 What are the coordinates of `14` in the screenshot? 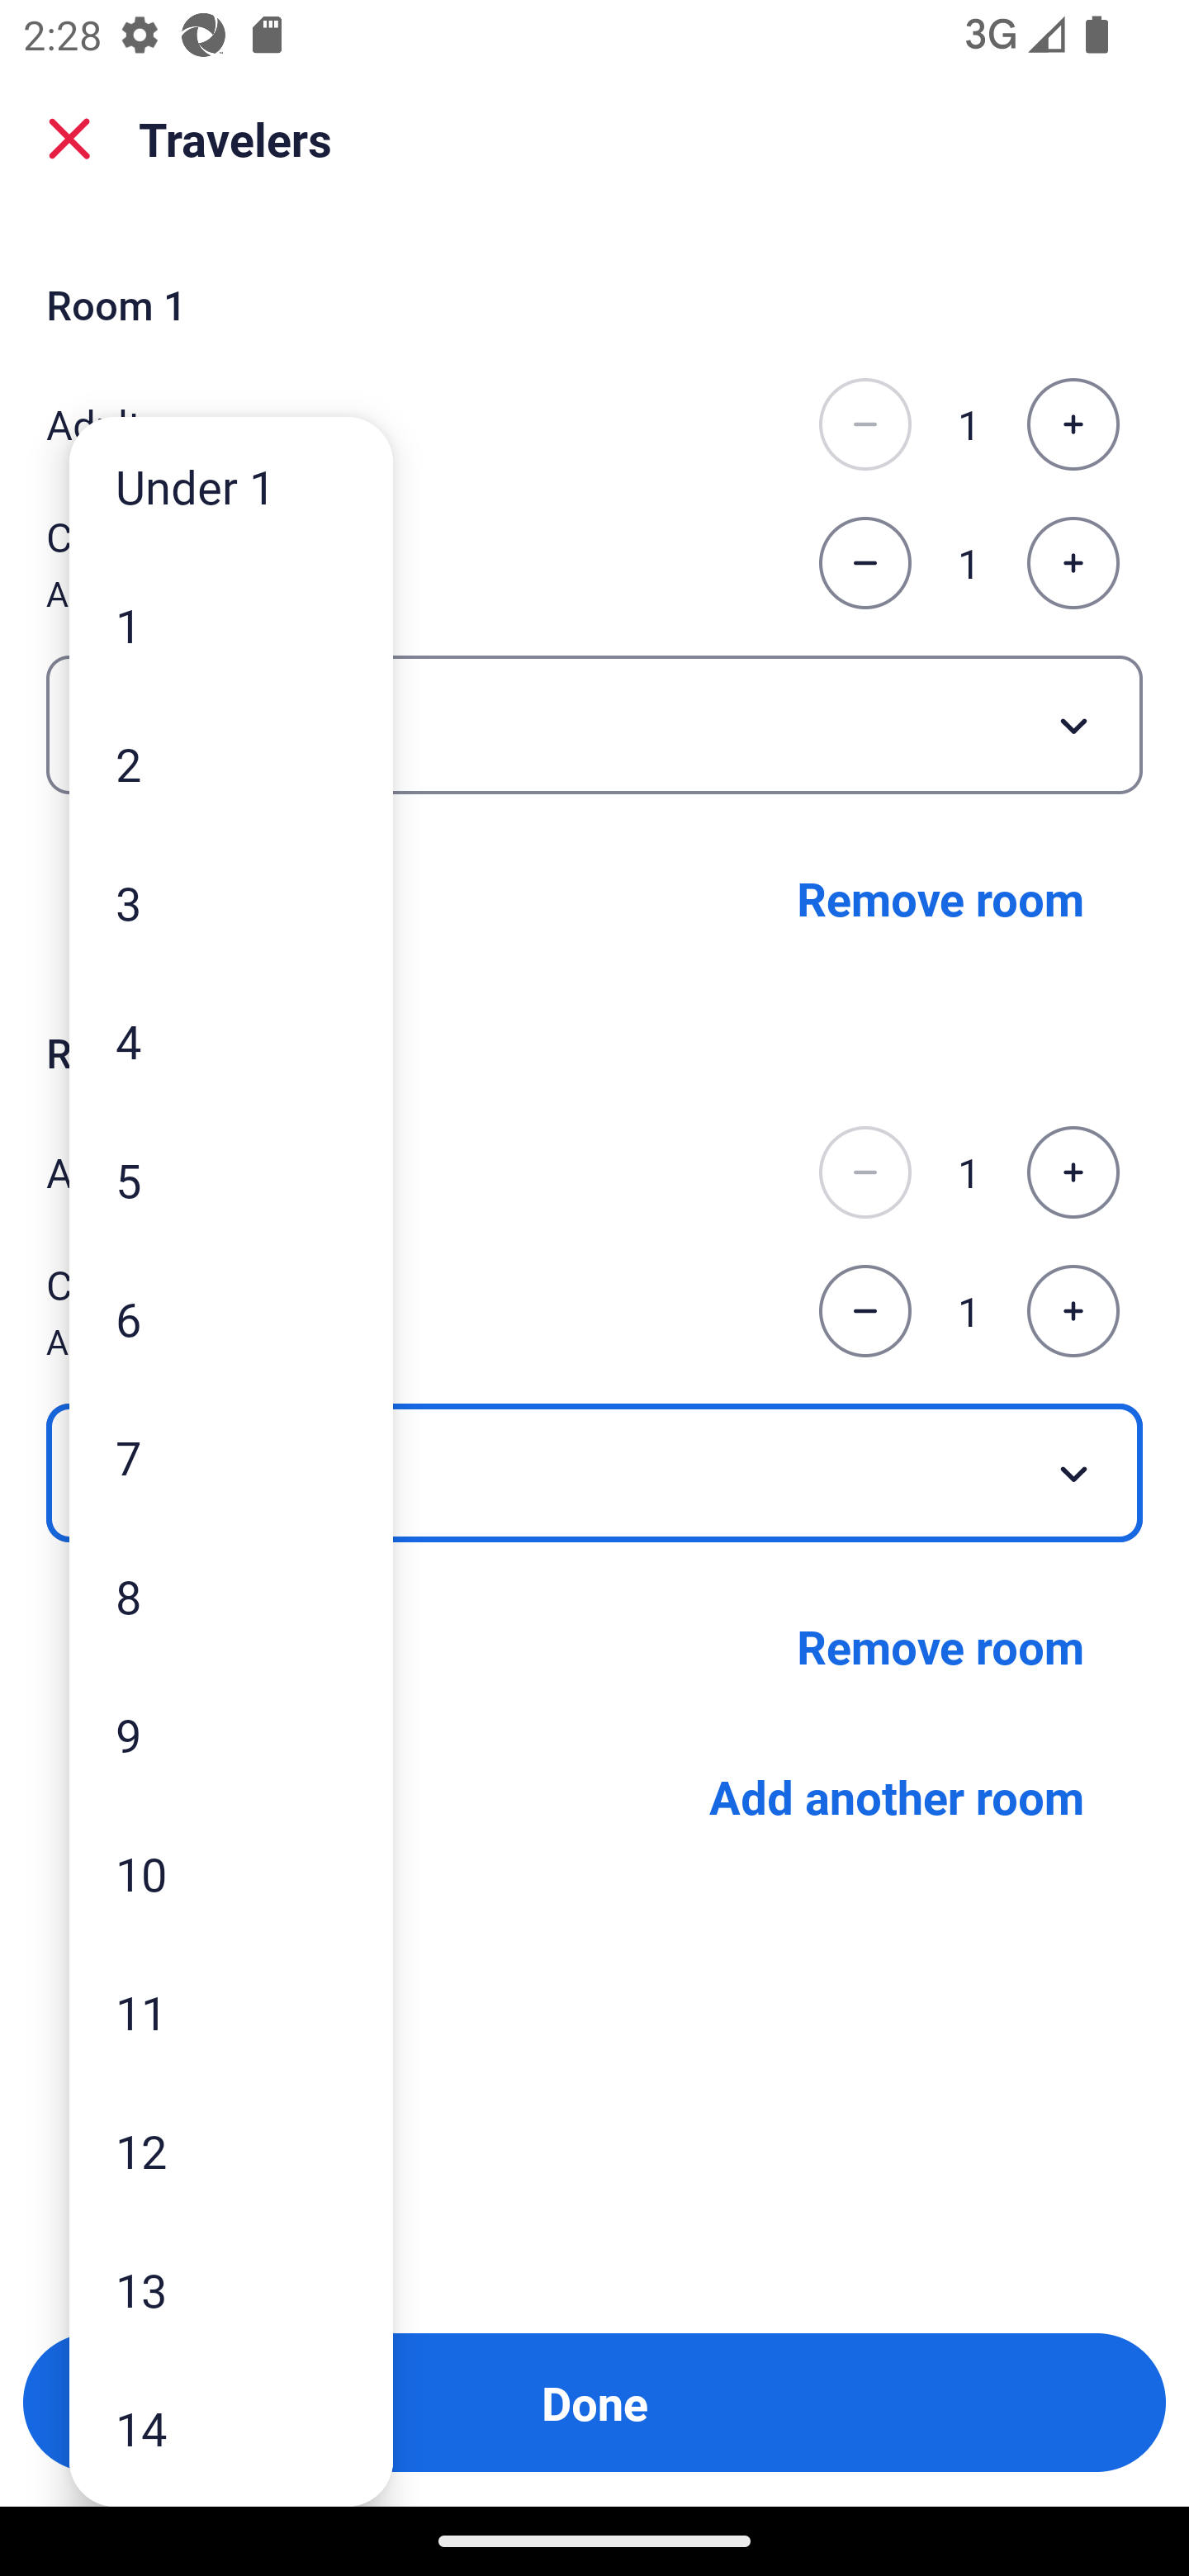 It's located at (231, 2429).